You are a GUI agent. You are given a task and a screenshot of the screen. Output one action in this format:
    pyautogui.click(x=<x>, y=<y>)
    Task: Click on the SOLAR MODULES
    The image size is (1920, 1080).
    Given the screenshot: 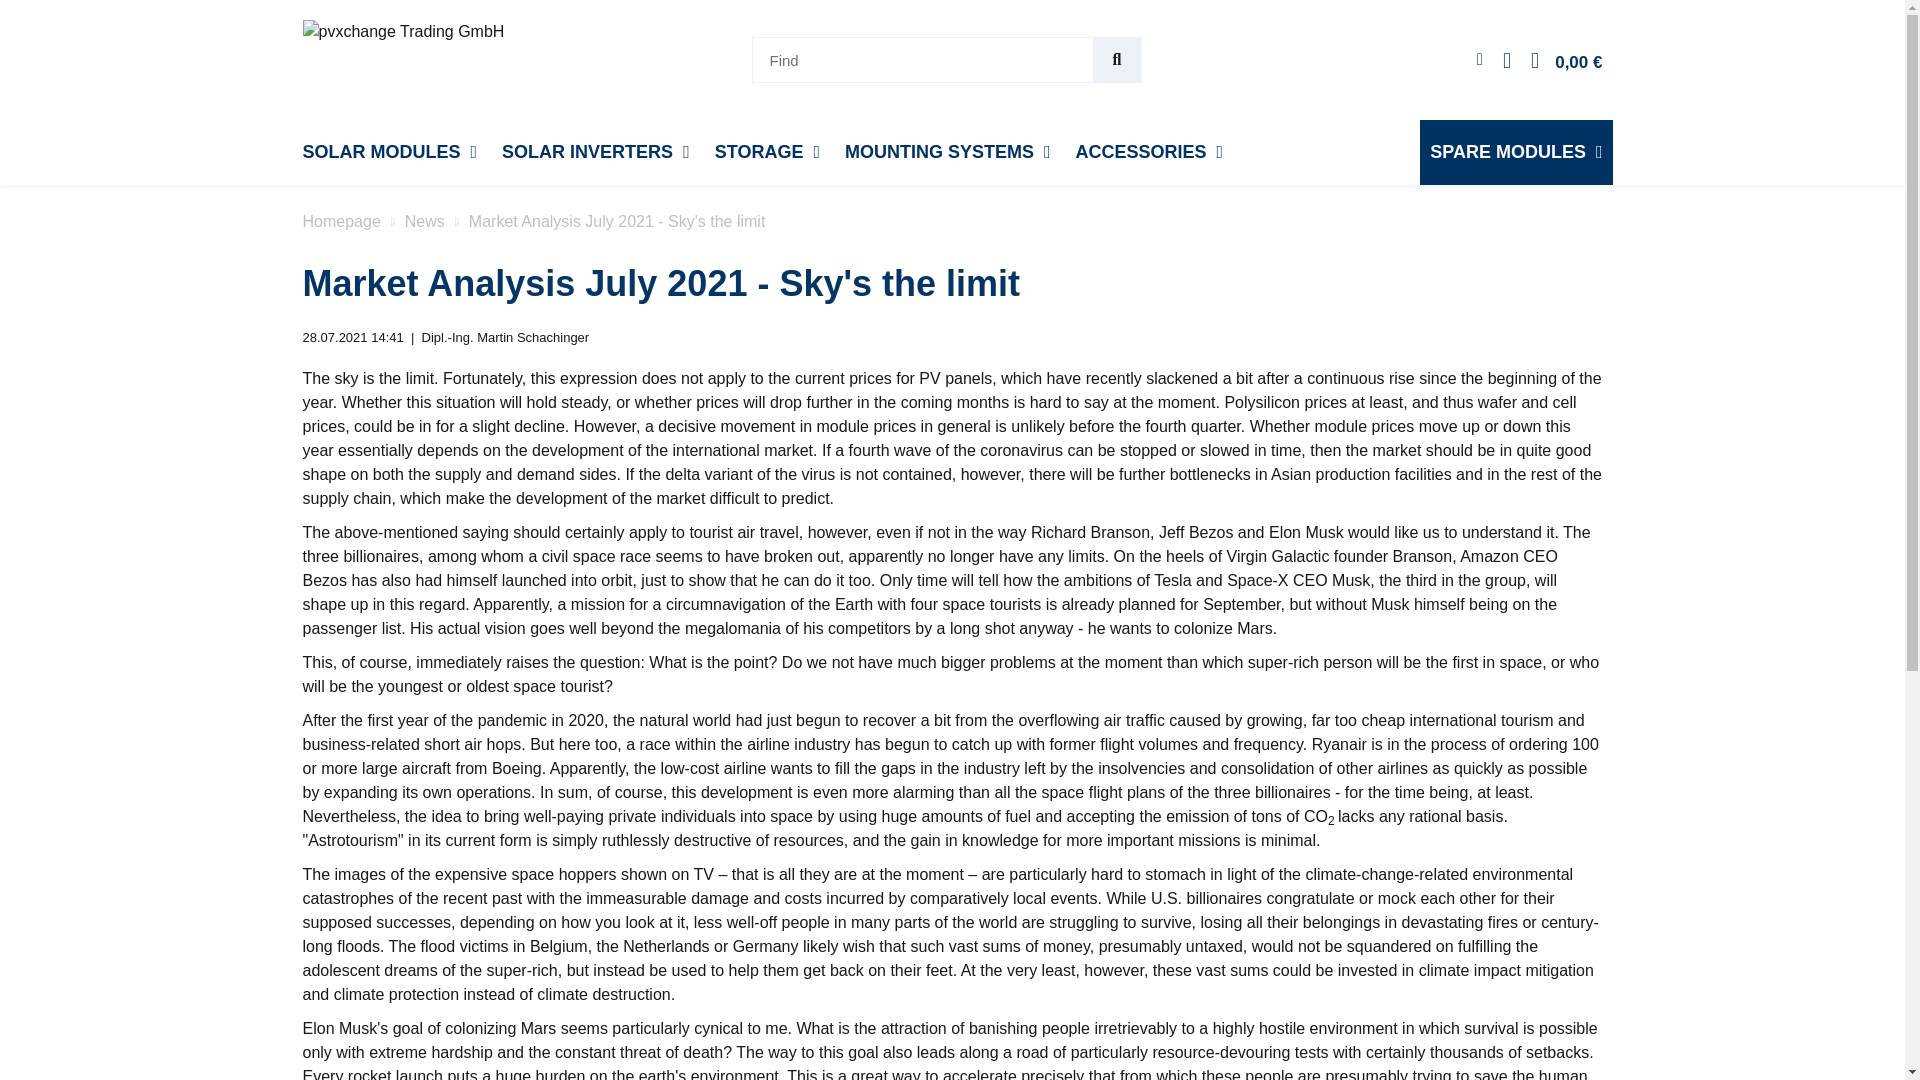 What is the action you would take?
    pyautogui.click(x=389, y=152)
    